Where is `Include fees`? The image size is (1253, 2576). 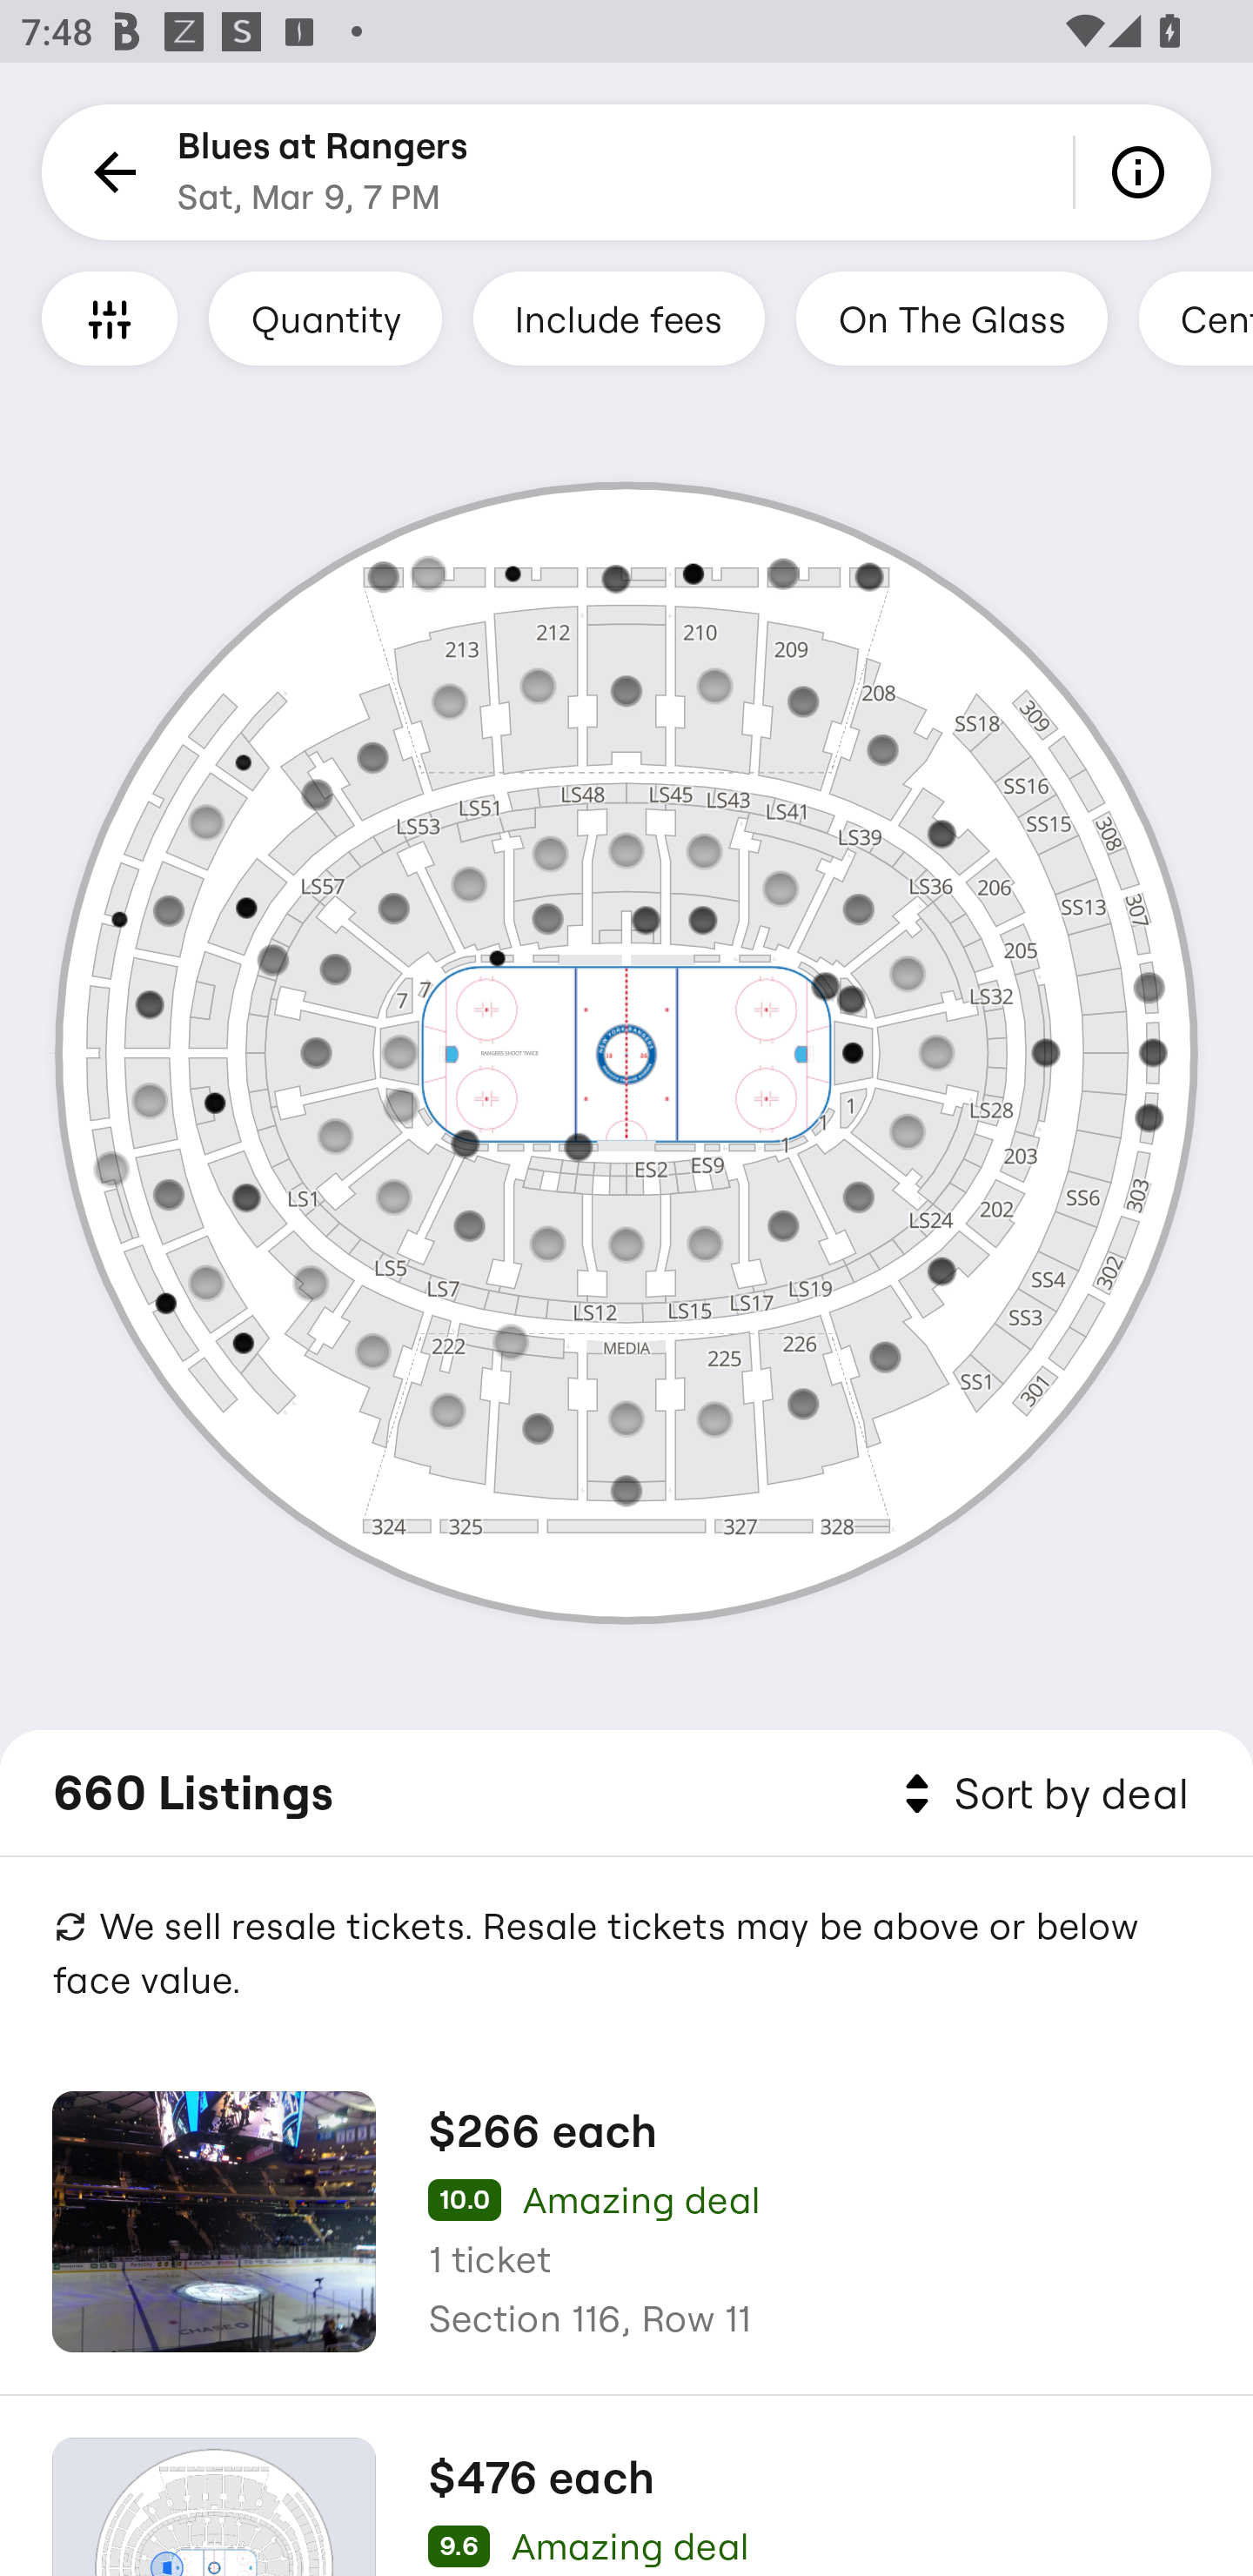 Include fees is located at coordinates (619, 318).